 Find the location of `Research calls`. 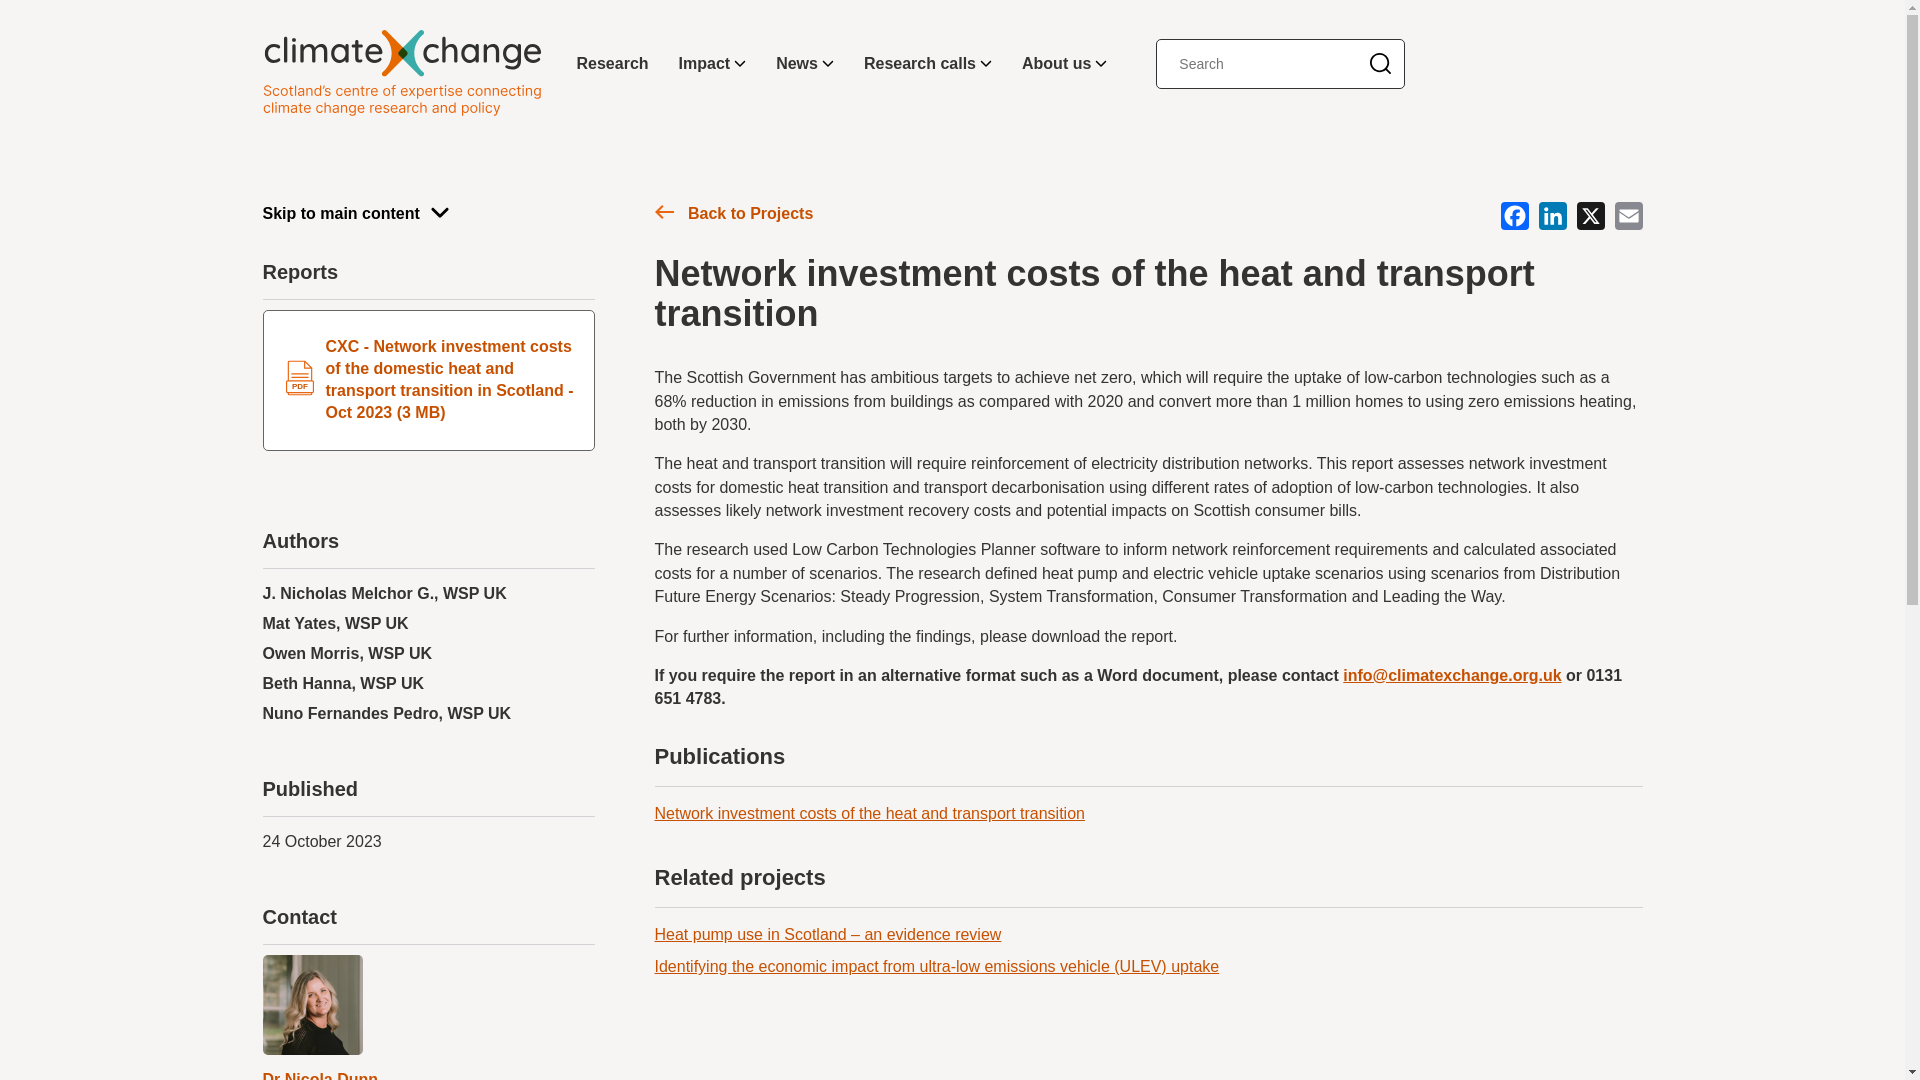

Research calls is located at coordinates (927, 64).